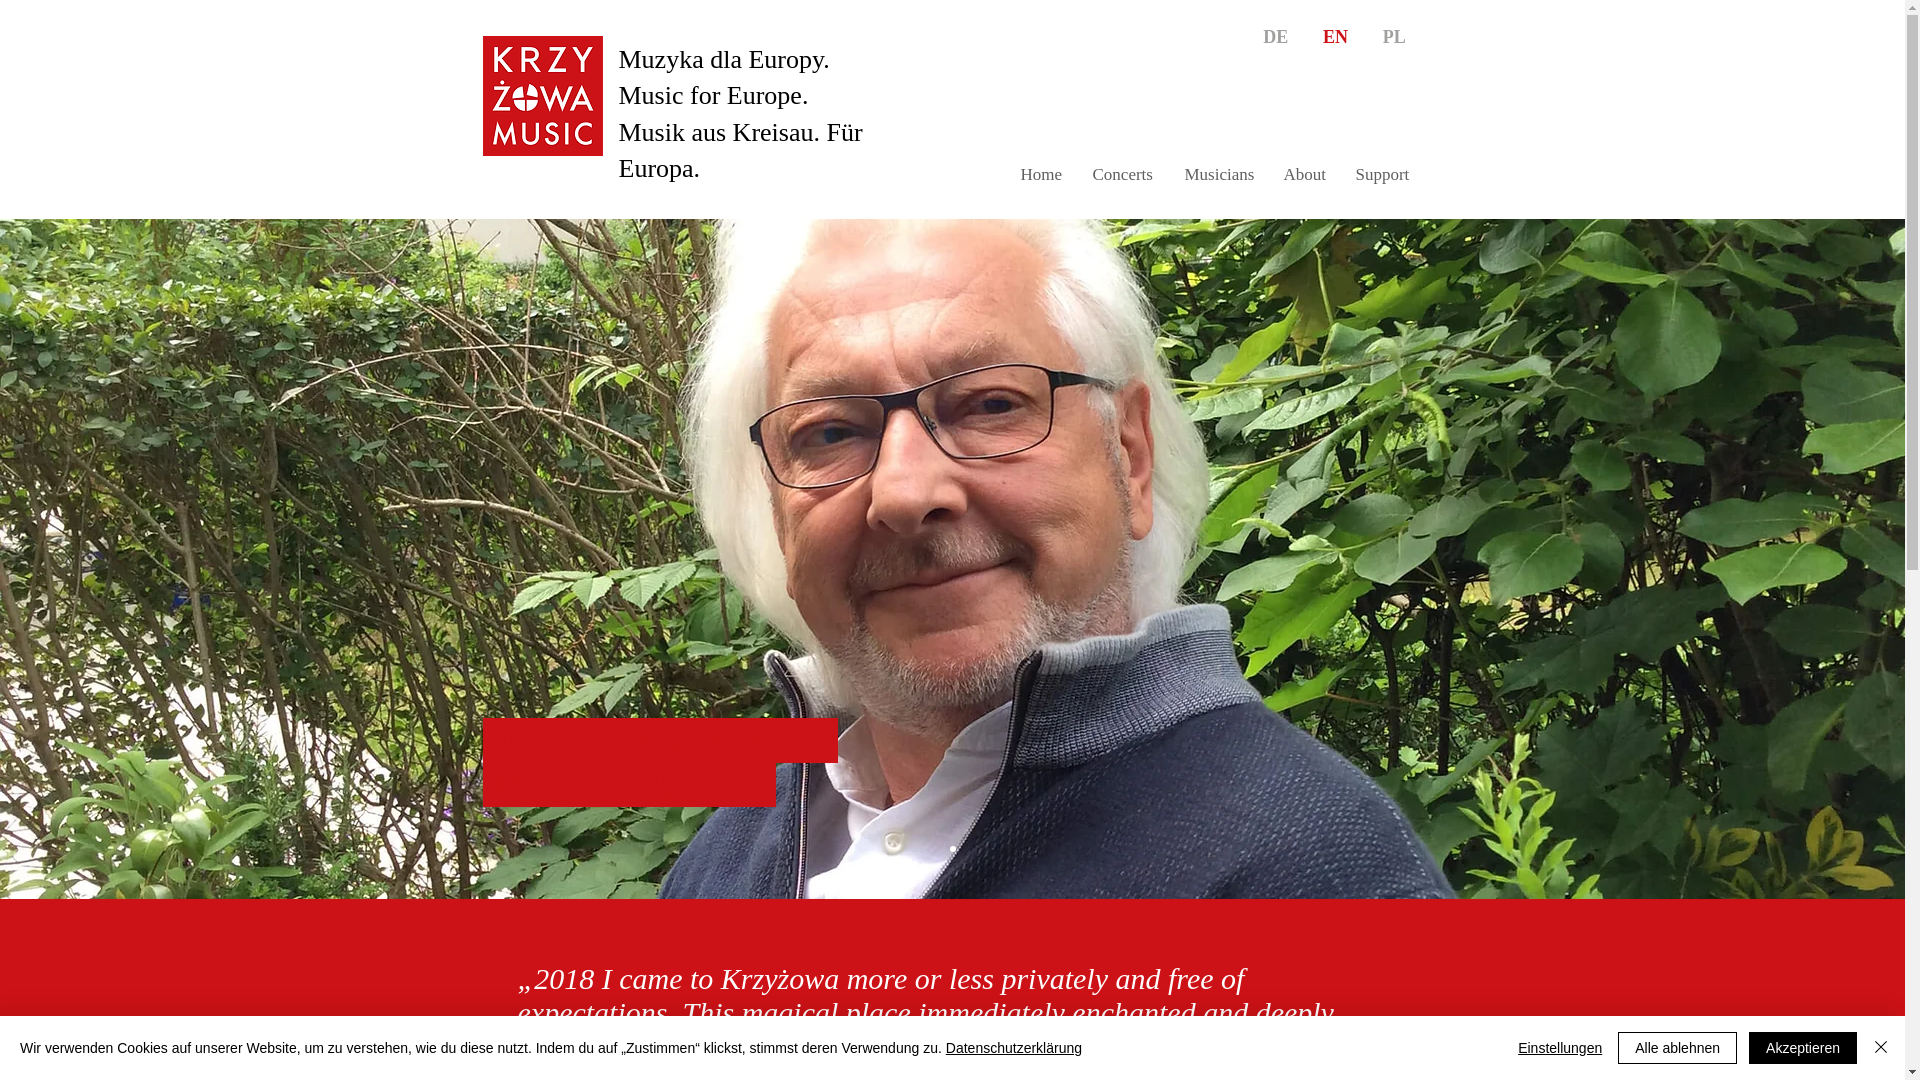 The image size is (1920, 1080). Describe the element at coordinates (1382, 174) in the screenshot. I see `Support` at that location.